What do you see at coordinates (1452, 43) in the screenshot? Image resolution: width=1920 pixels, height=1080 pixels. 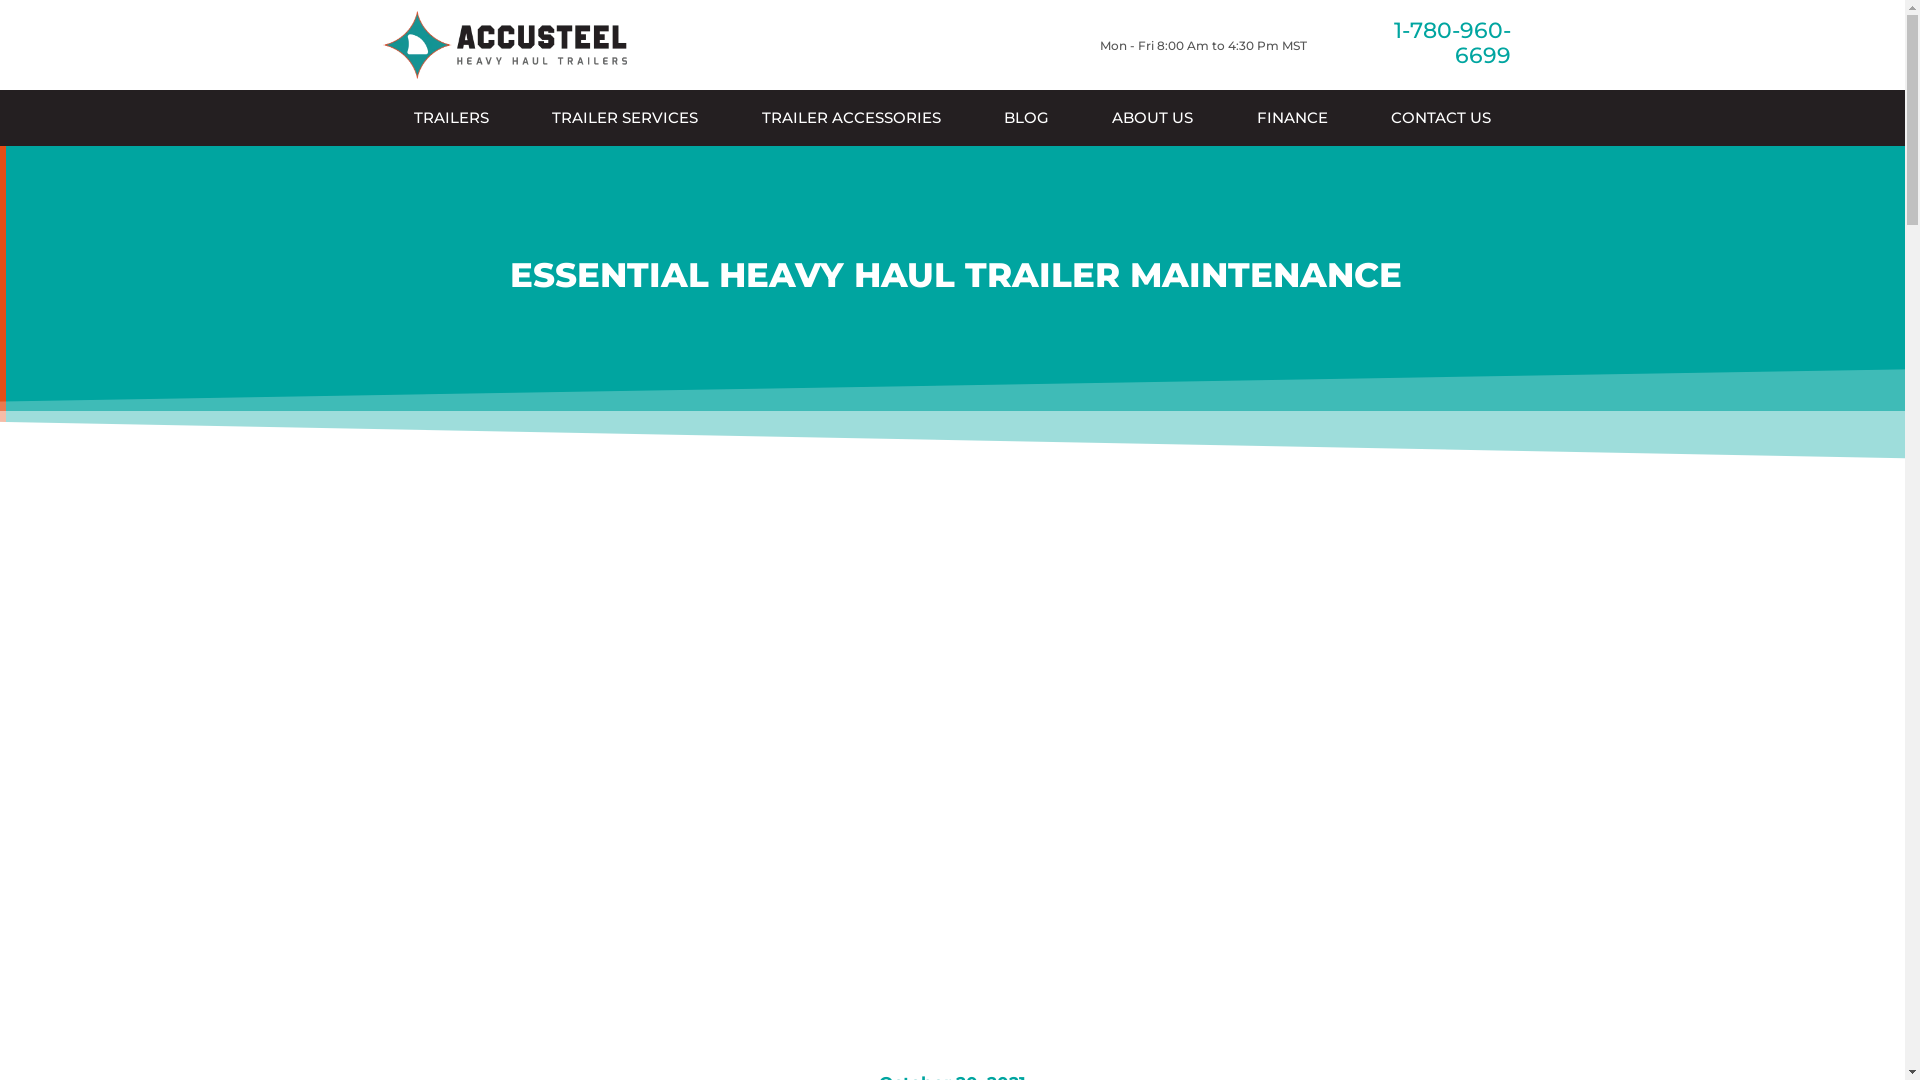 I see `1-780-960-6699` at bounding box center [1452, 43].